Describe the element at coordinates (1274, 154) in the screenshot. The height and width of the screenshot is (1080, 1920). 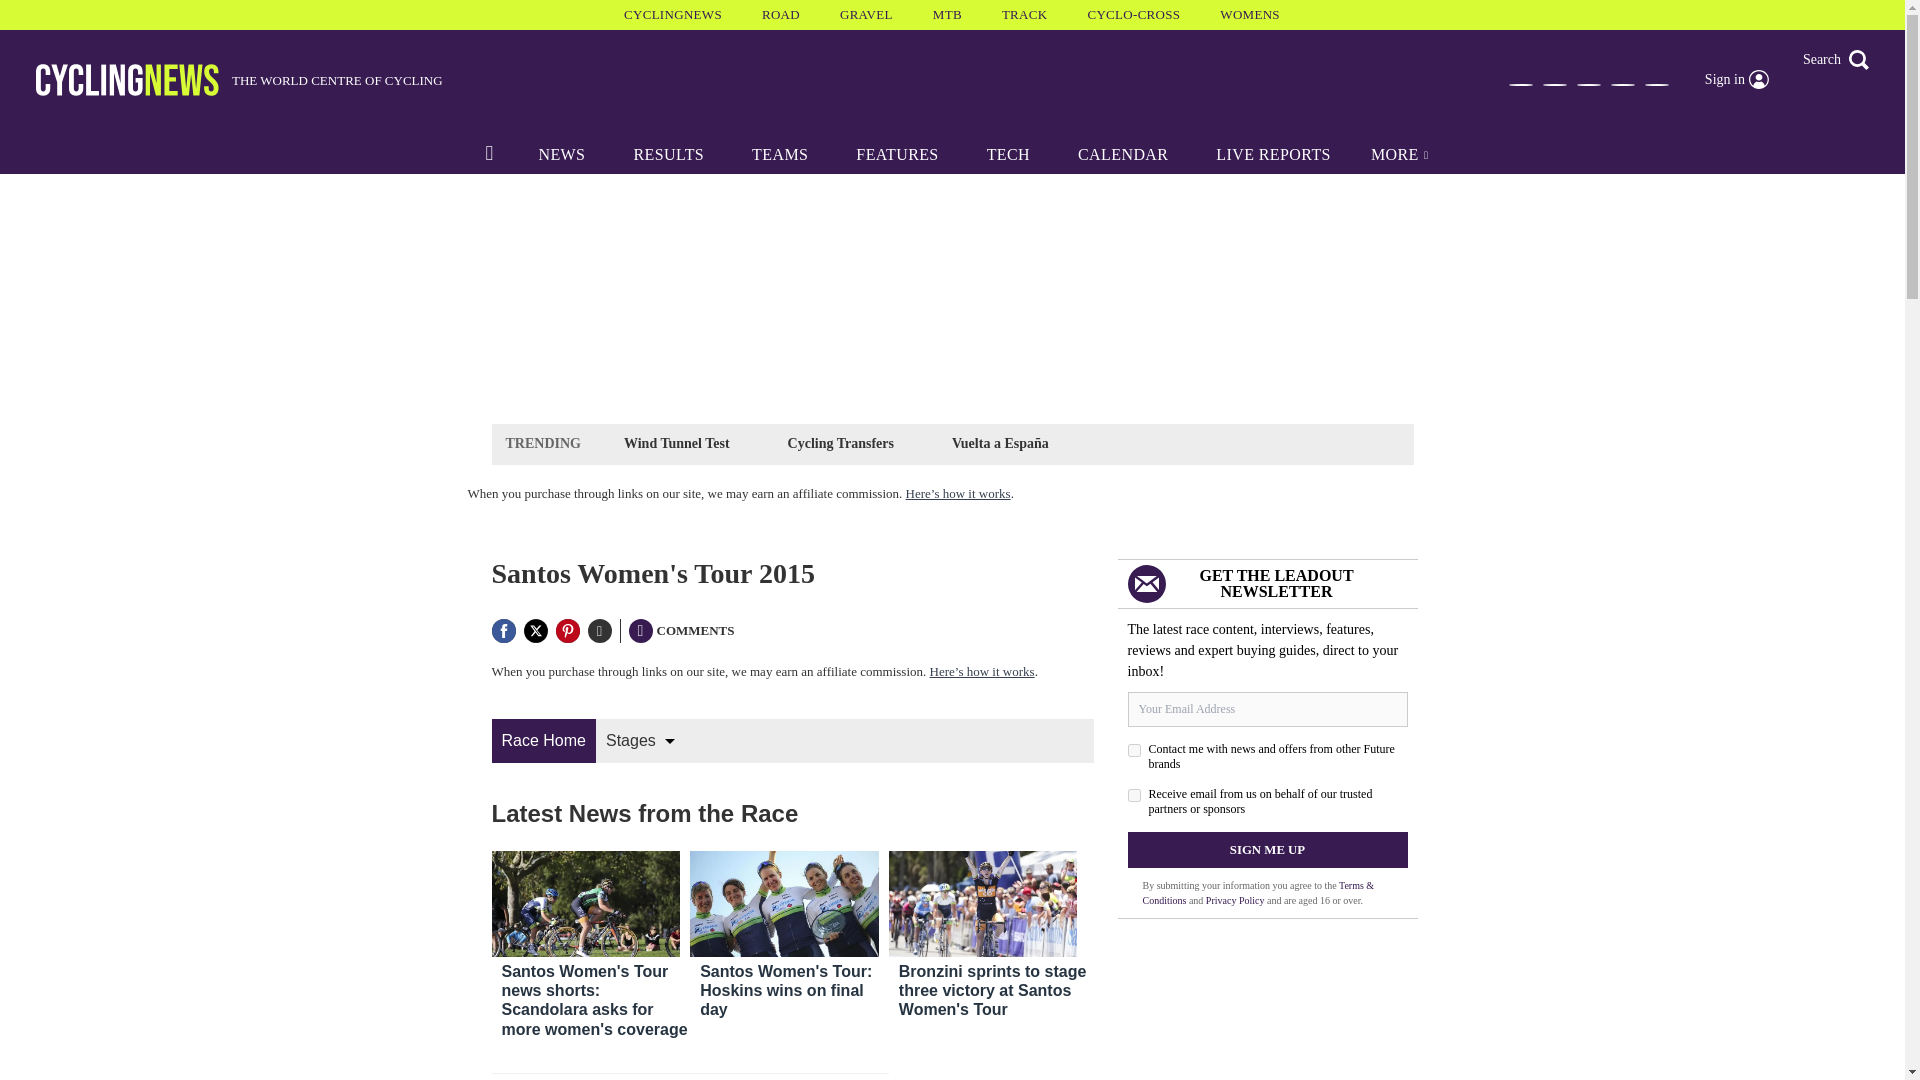
I see `TECH` at that location.